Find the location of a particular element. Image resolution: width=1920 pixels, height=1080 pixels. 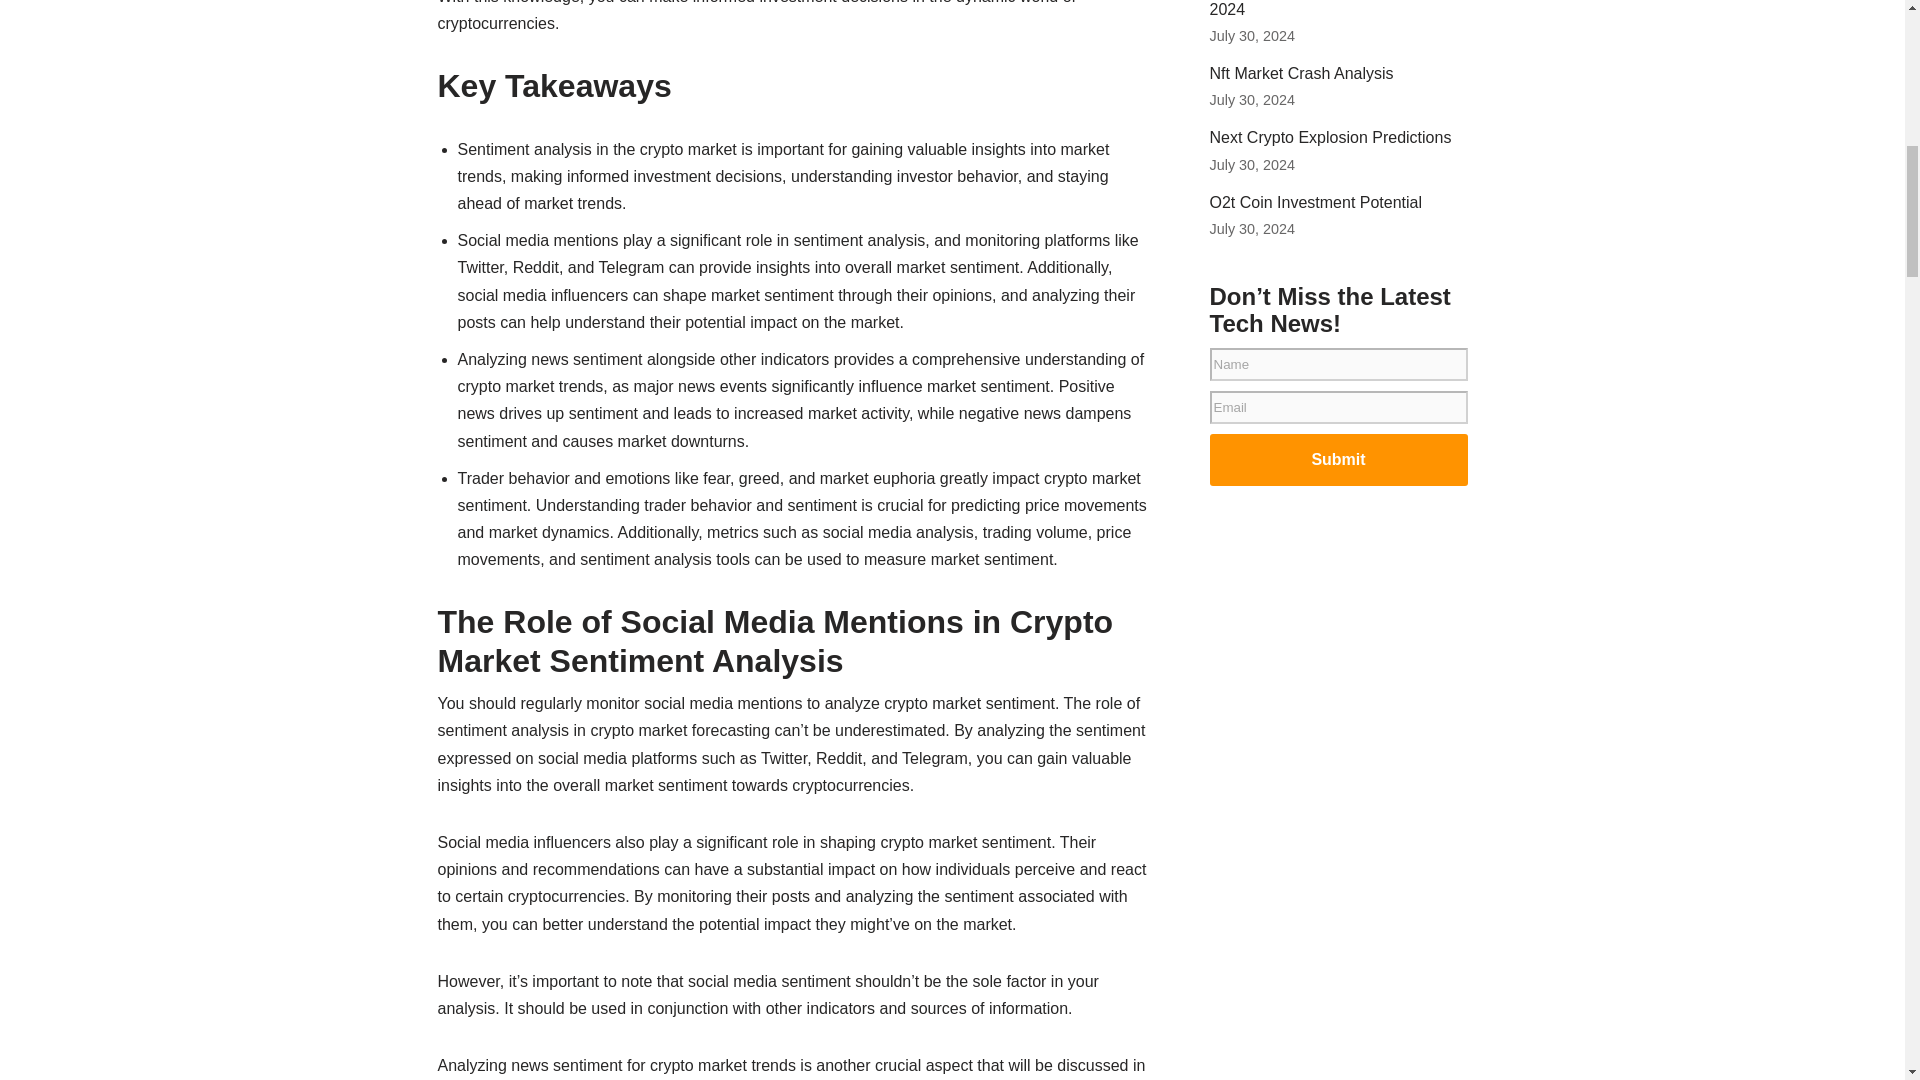

Next Crypto Explosion Predictions is located at coordinates (1330, 136).